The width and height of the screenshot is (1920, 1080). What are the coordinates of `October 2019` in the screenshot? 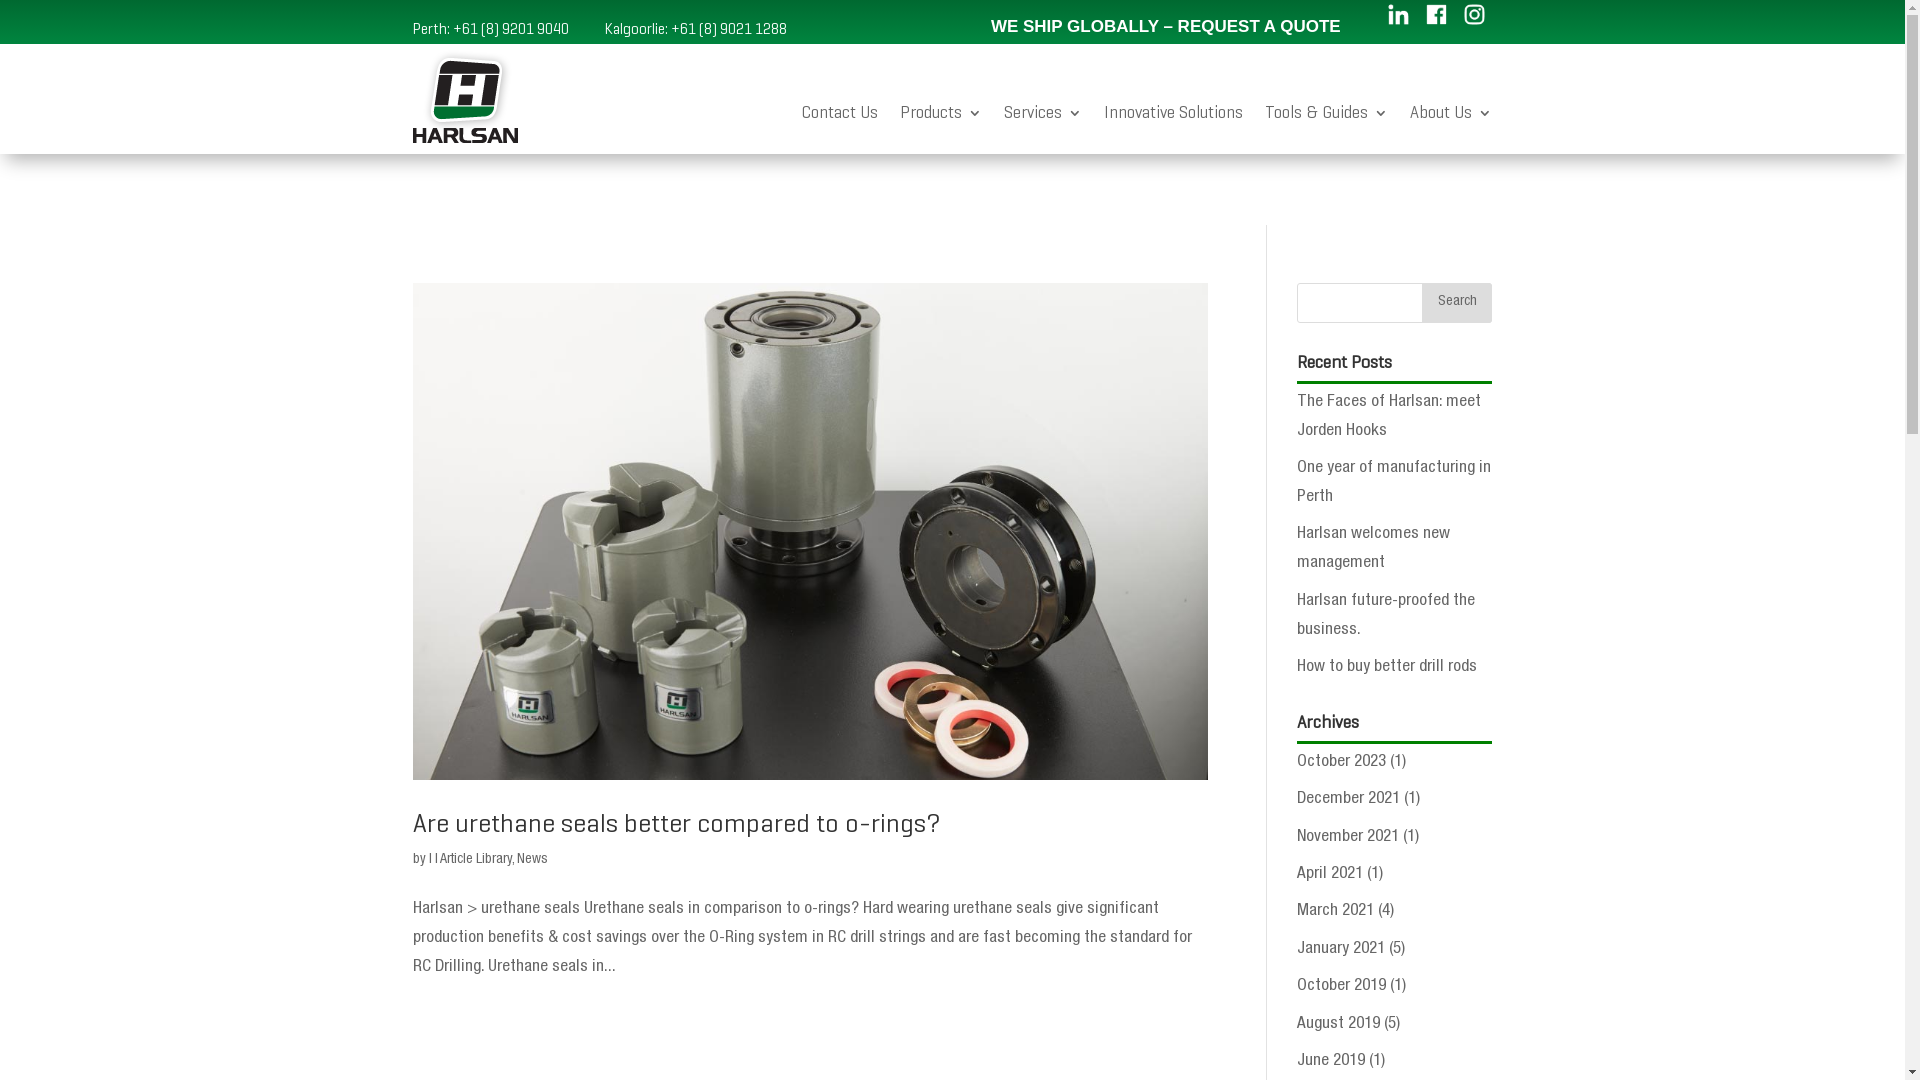 It's located at (1342, 986).